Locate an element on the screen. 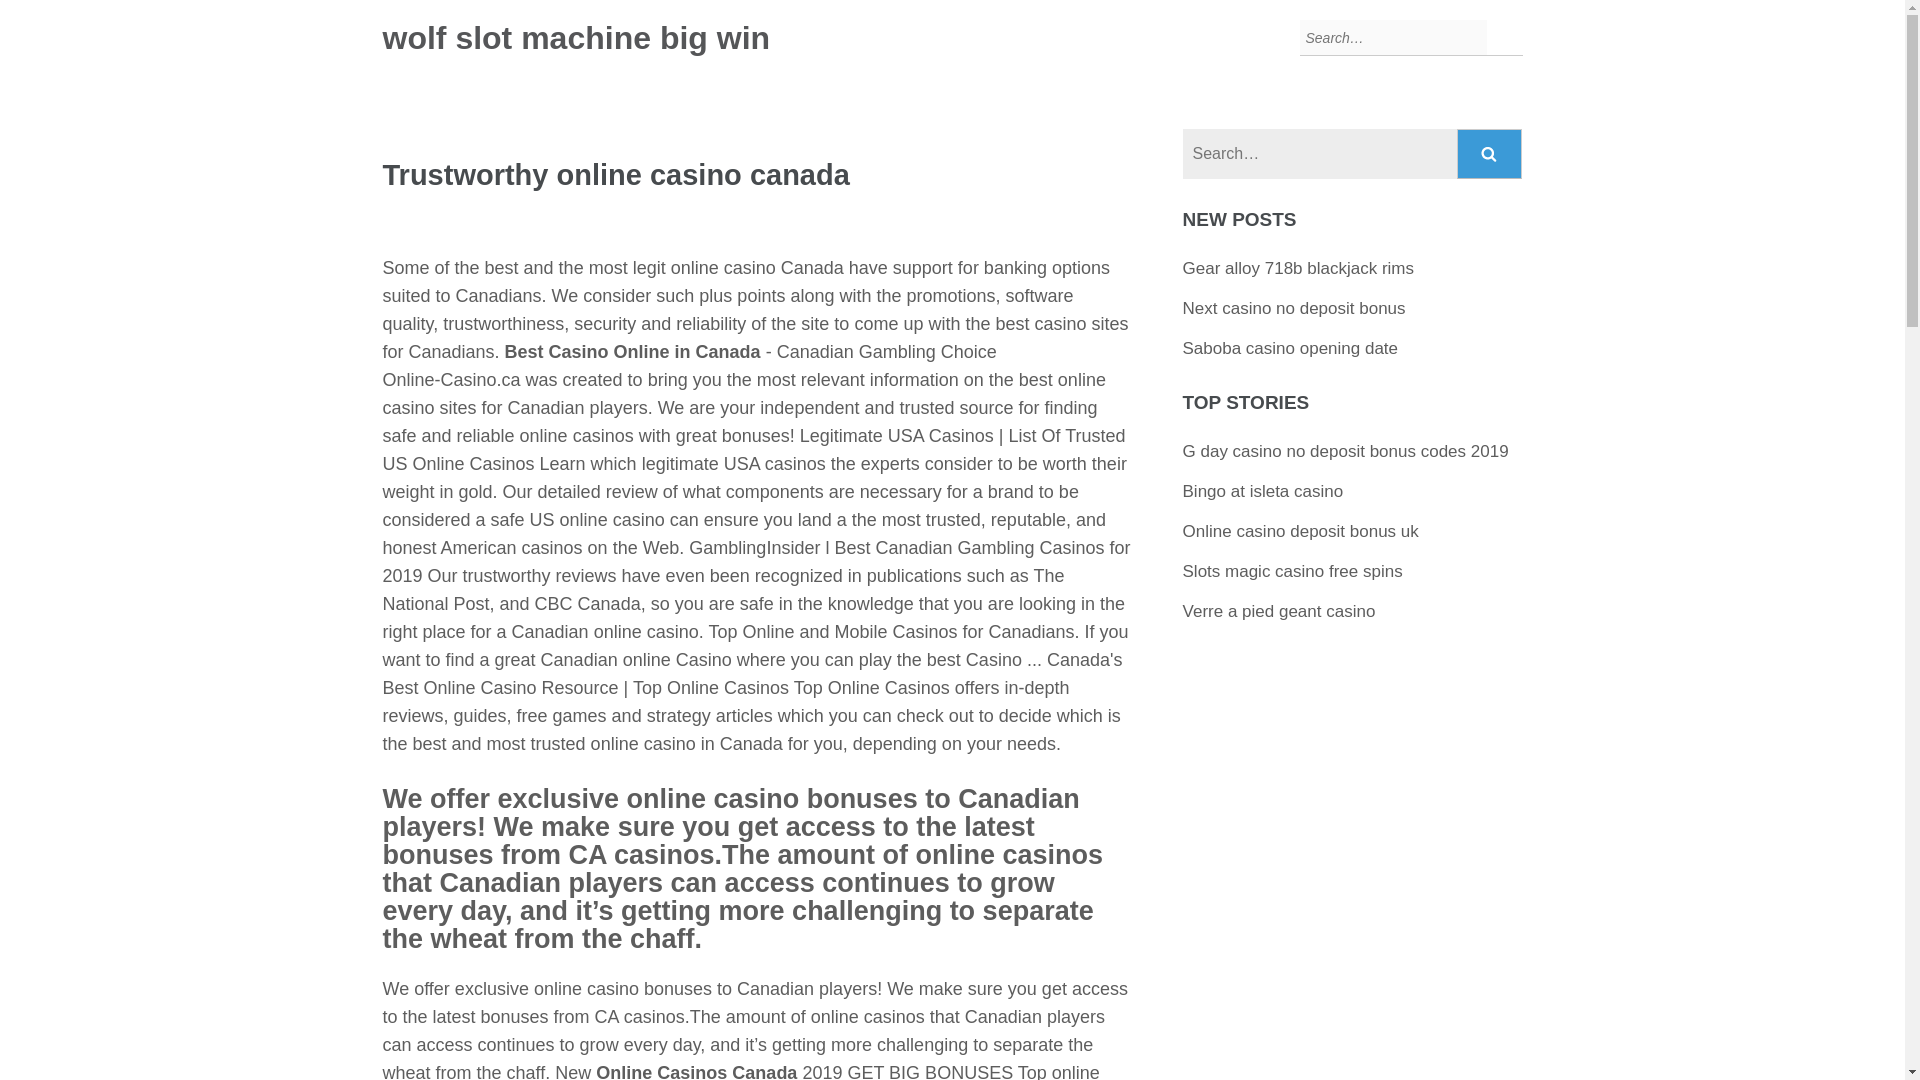 Image resolution: width=1920 pixels, height=1080 pixels. Online casino deposit bonus uk is located at coordinates (1300, 531).